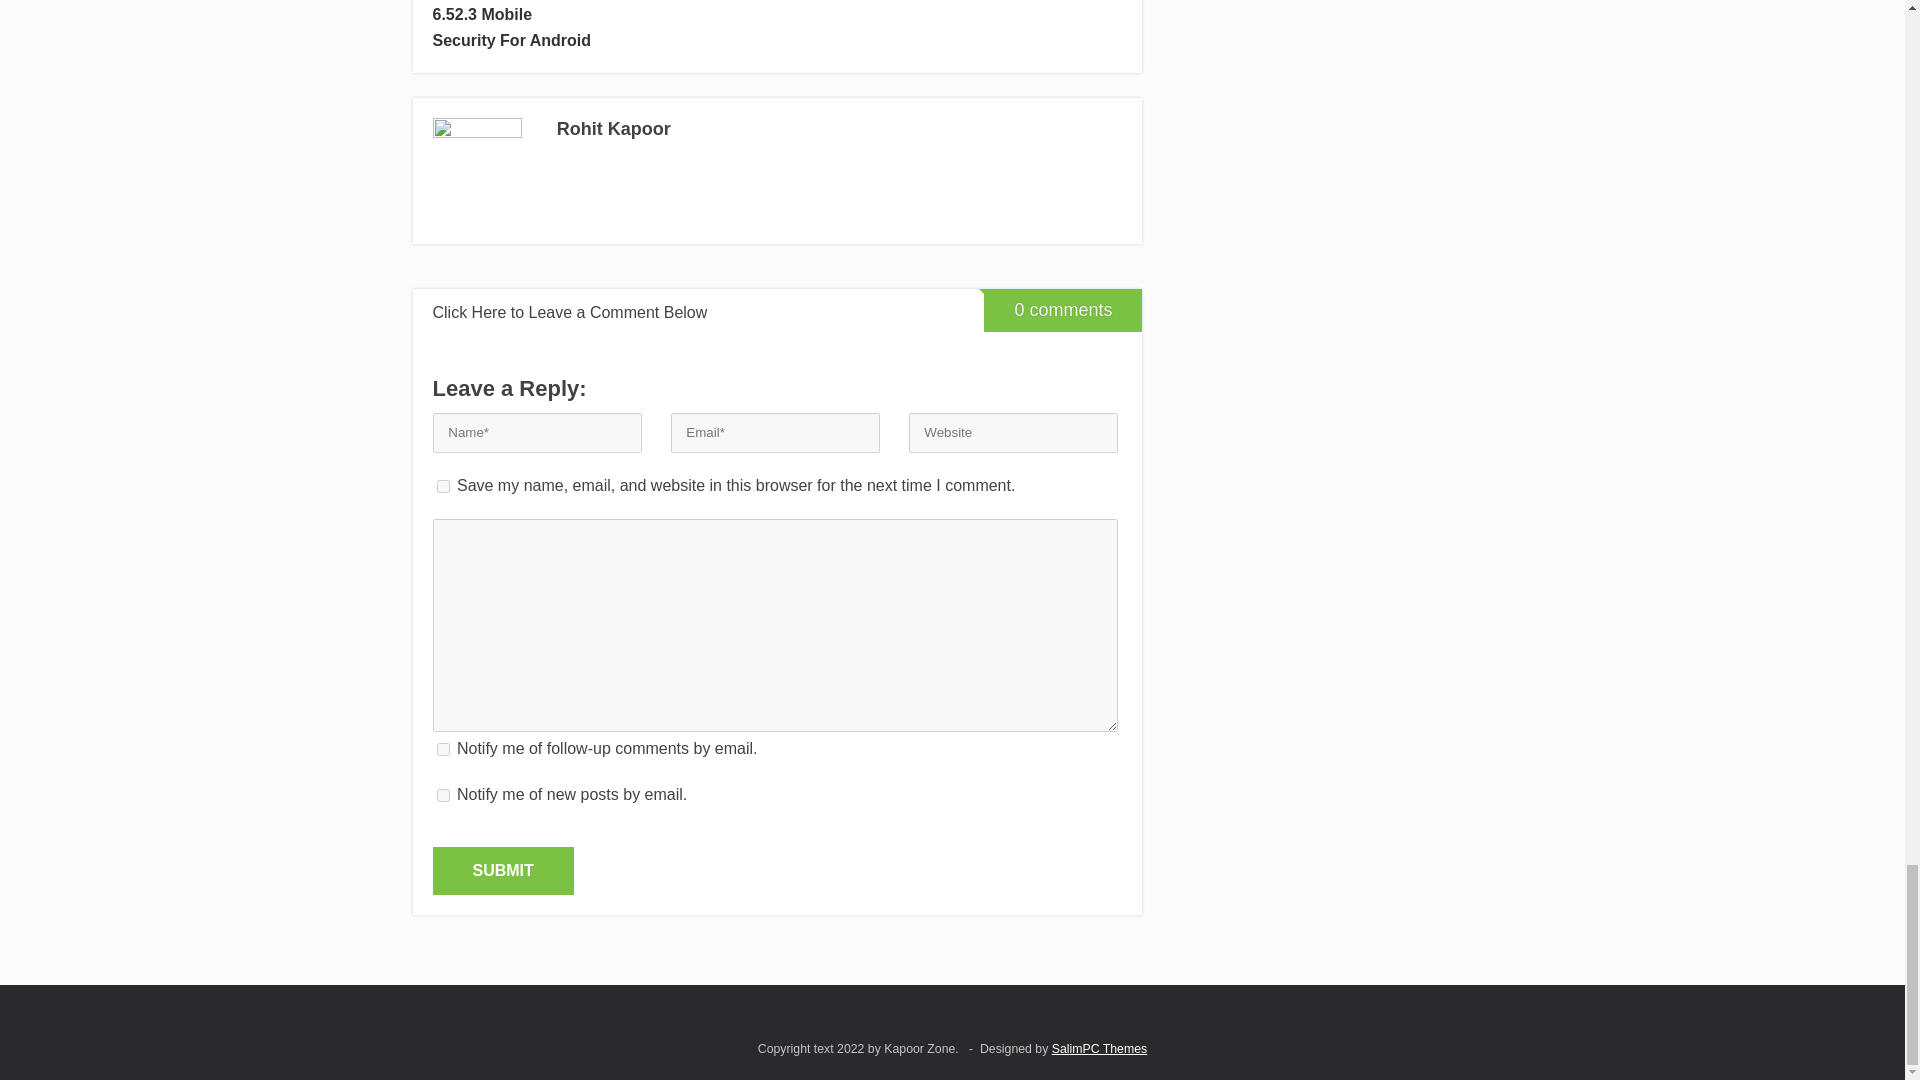  Describe the element at coordinates (442, 486) in the screenshot. I see `yes` at that location.